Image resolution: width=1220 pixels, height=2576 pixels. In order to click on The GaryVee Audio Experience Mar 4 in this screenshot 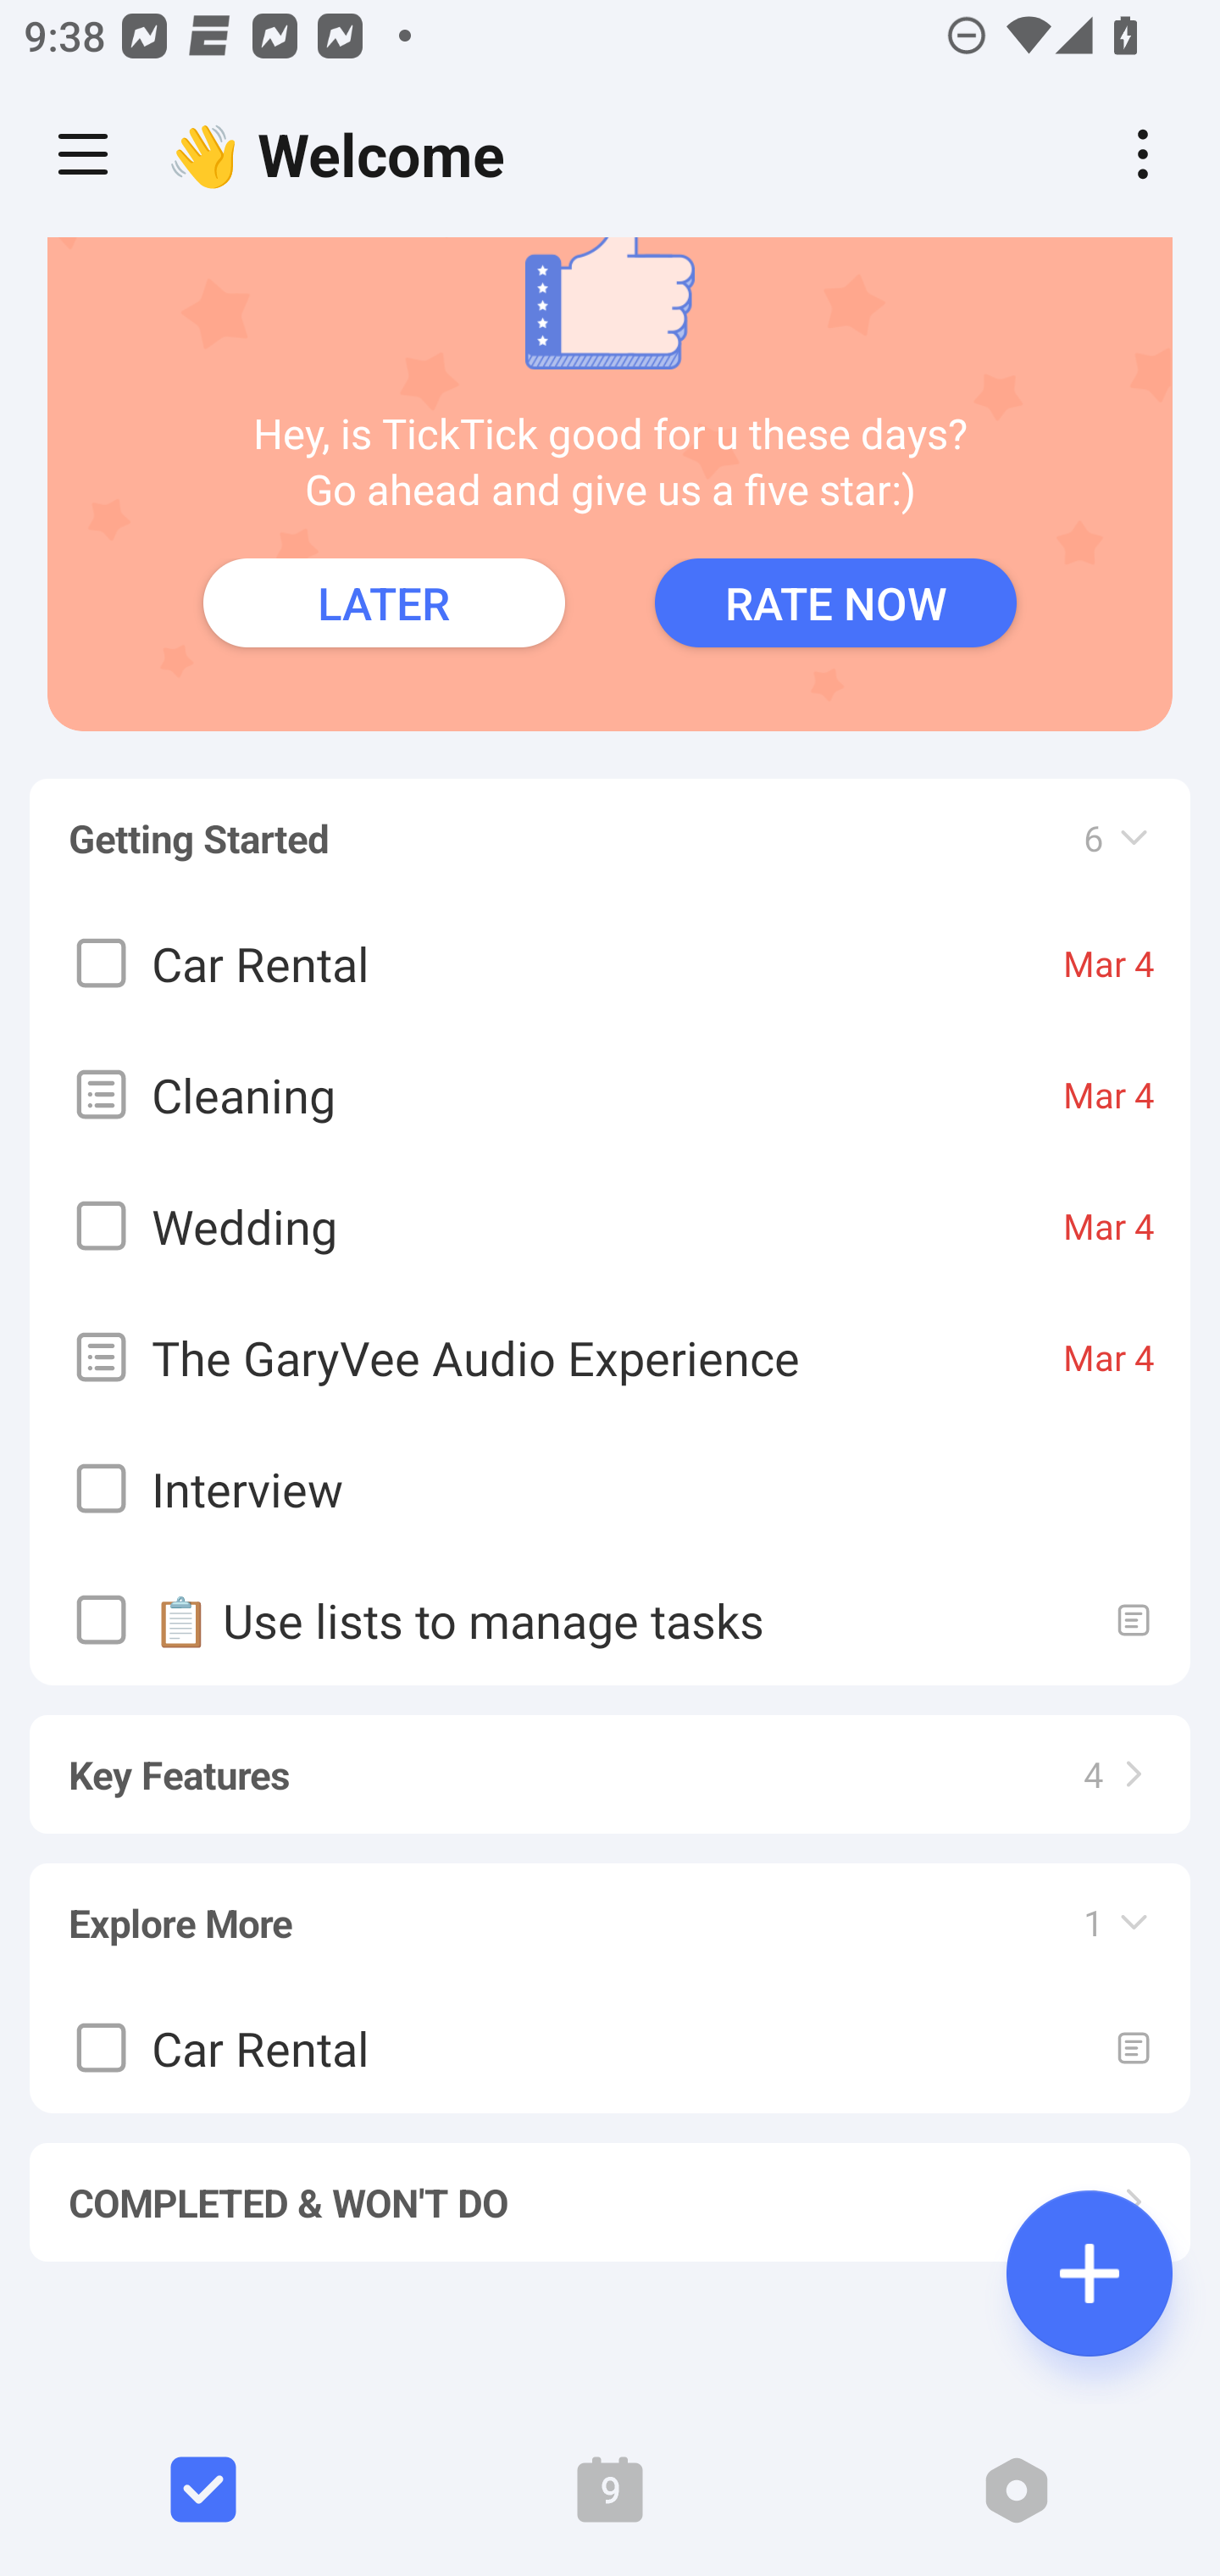, I will do `click(610, 1356)`.